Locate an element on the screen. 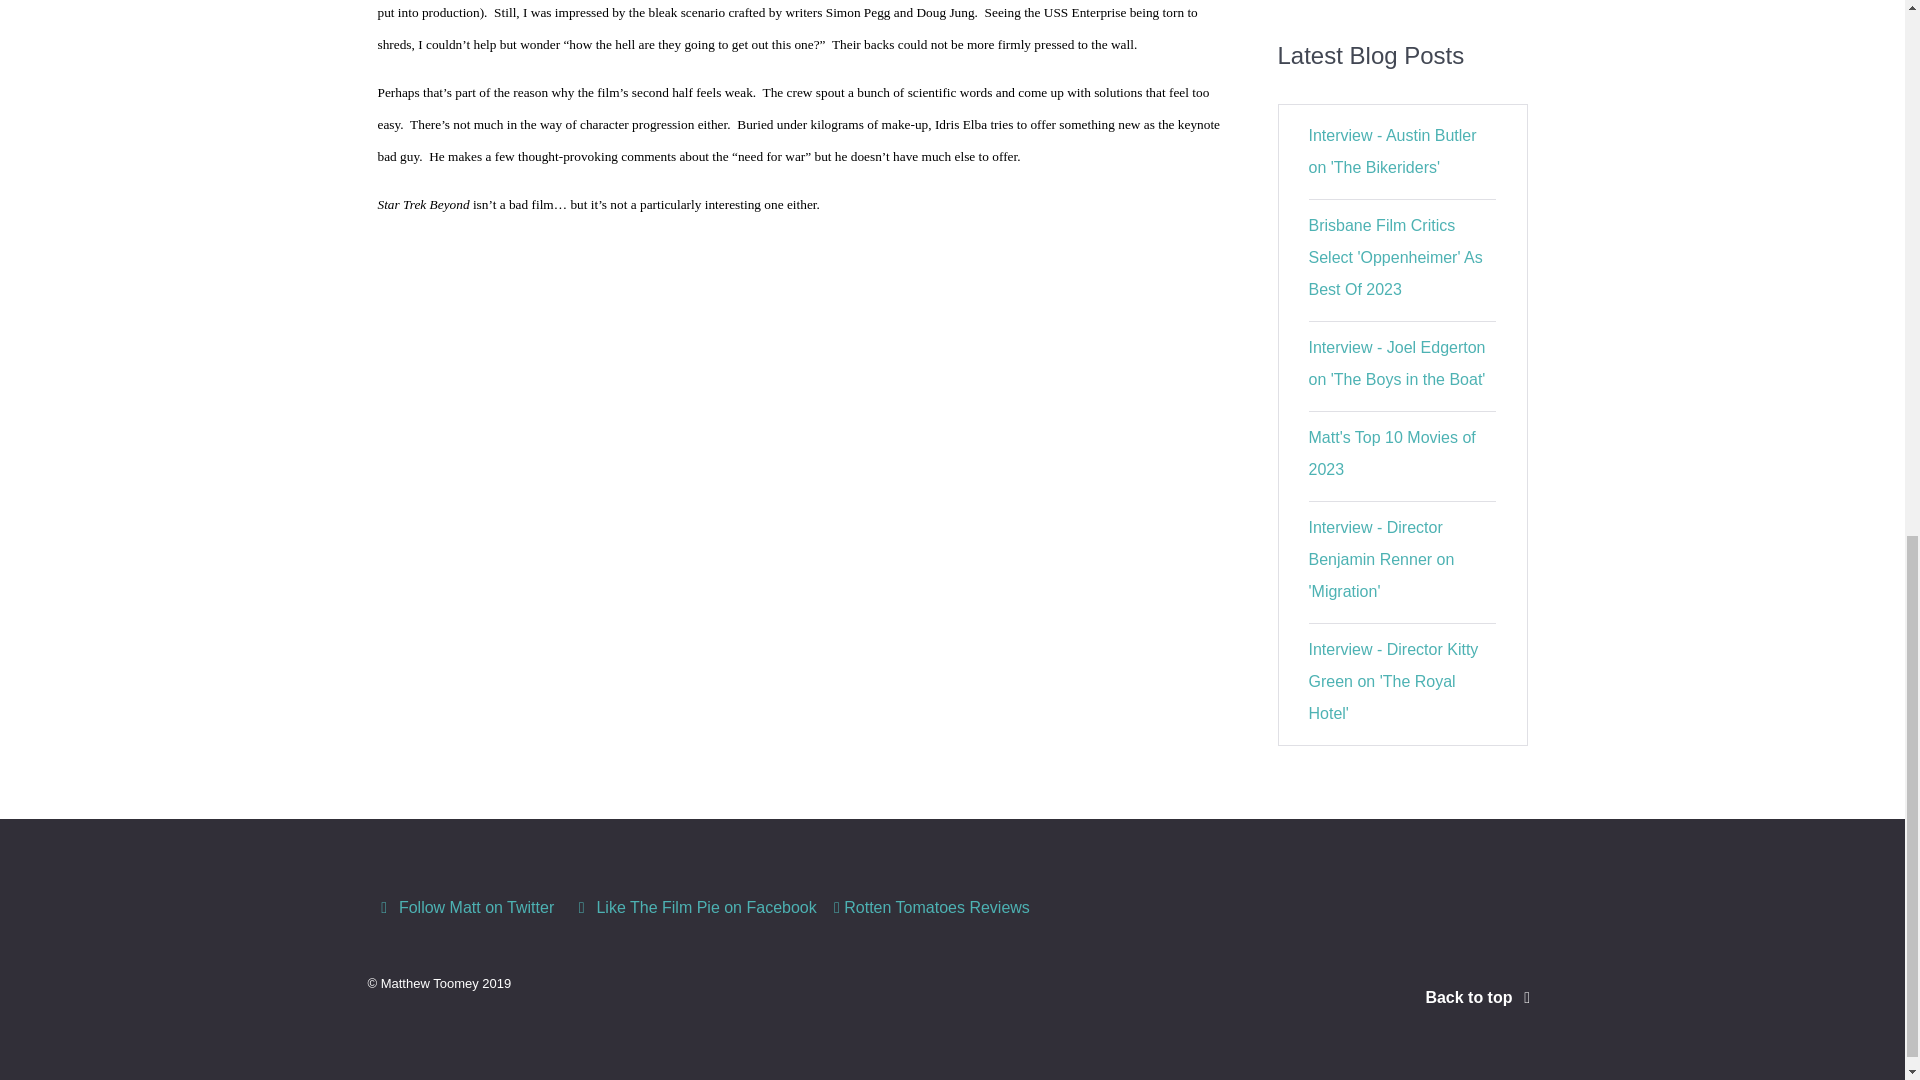  Interview - Austin Butler on 'The Bikeriders' is located at coordinates (1392, 152).